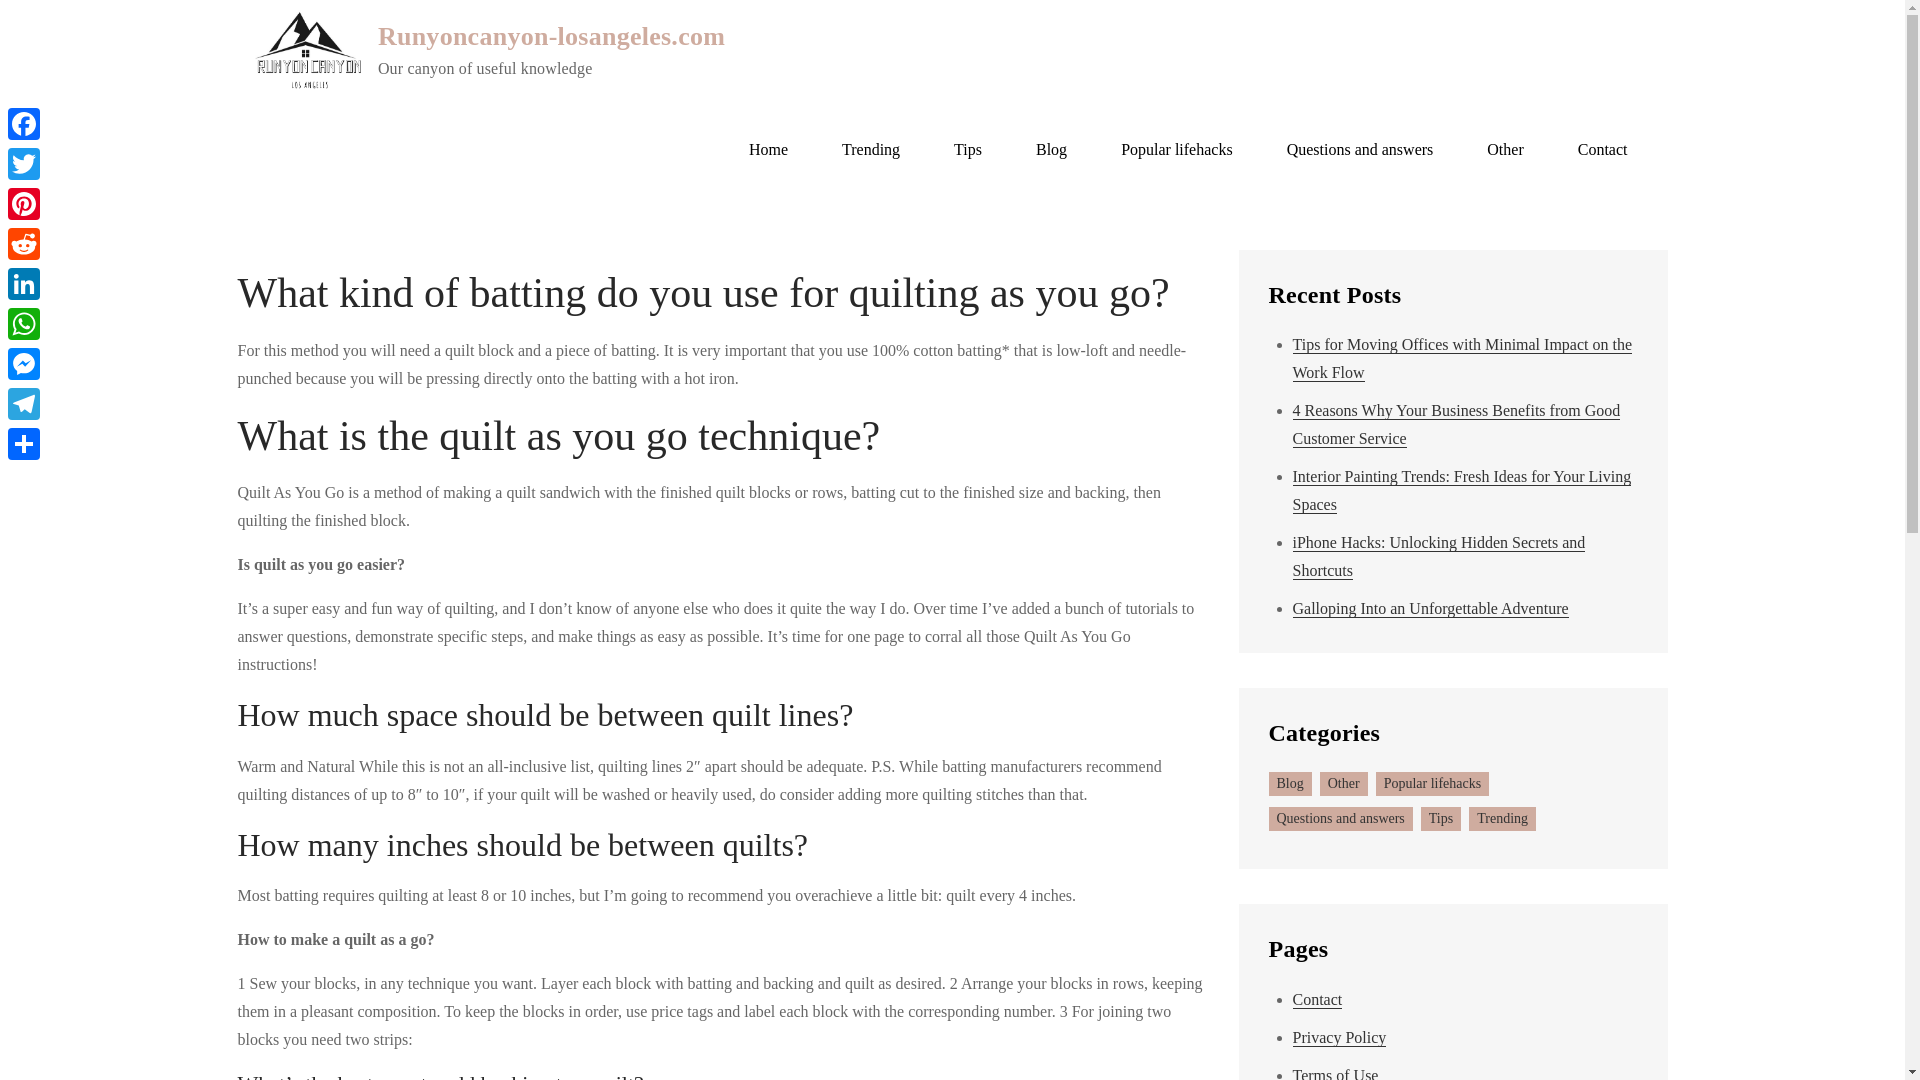 The image size is (1920, 1080). I want to click on Popular lifehacks, so click(1432, 784).